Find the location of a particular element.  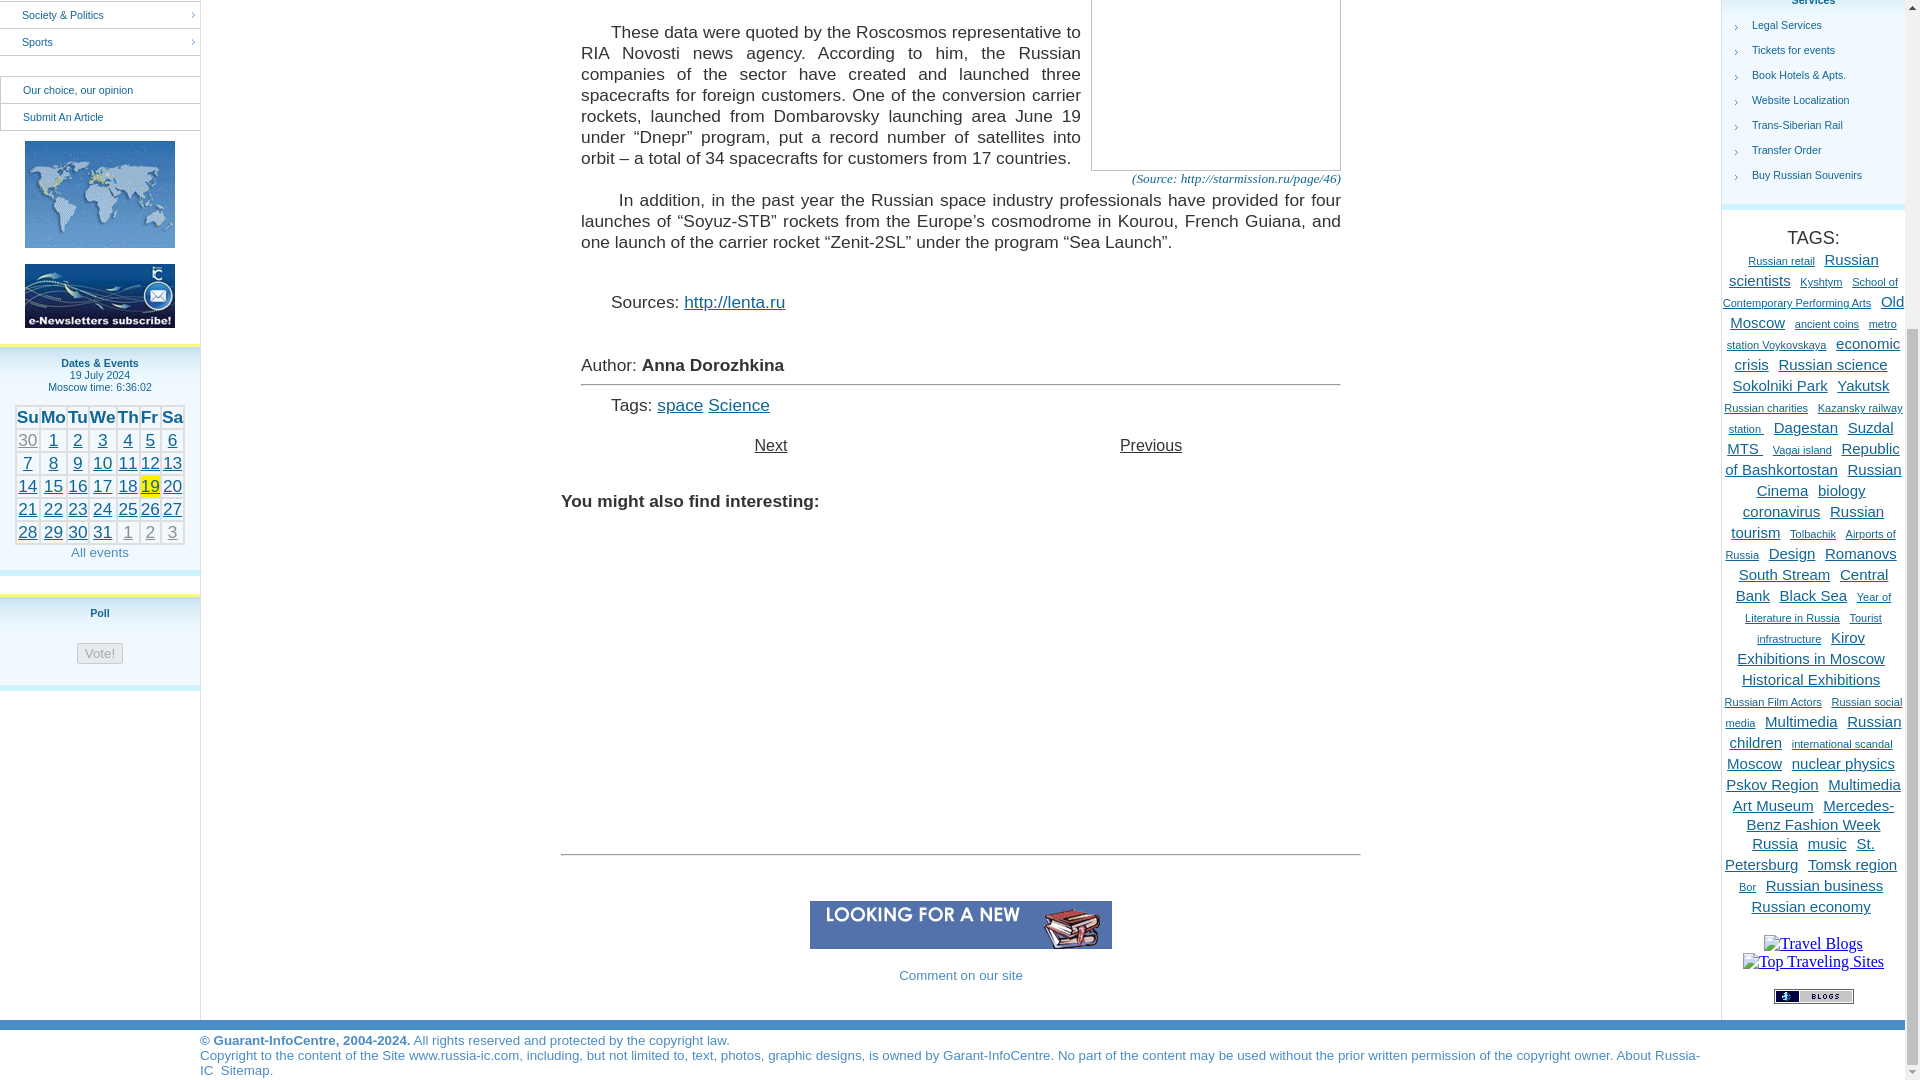

Vote! is located at coordinates (99, 653).